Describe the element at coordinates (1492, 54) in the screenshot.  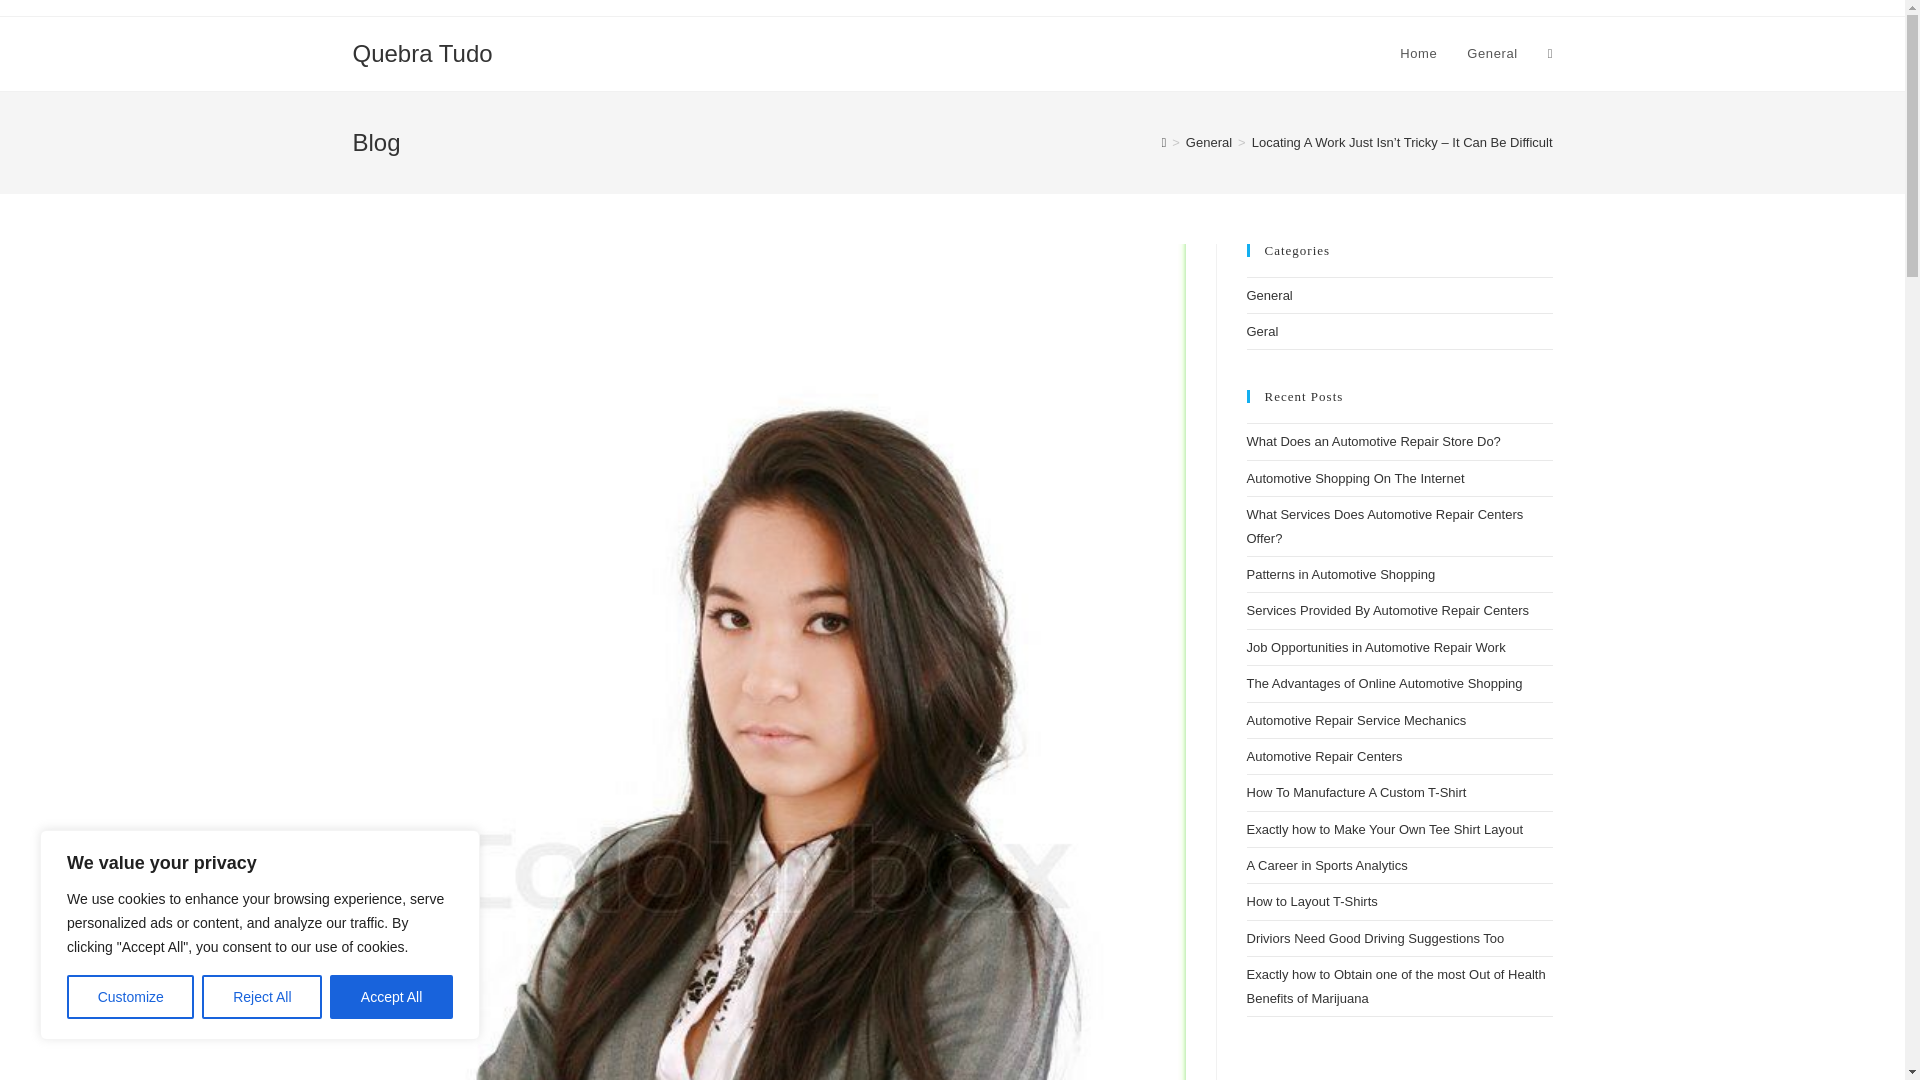
I see `General` at that location.